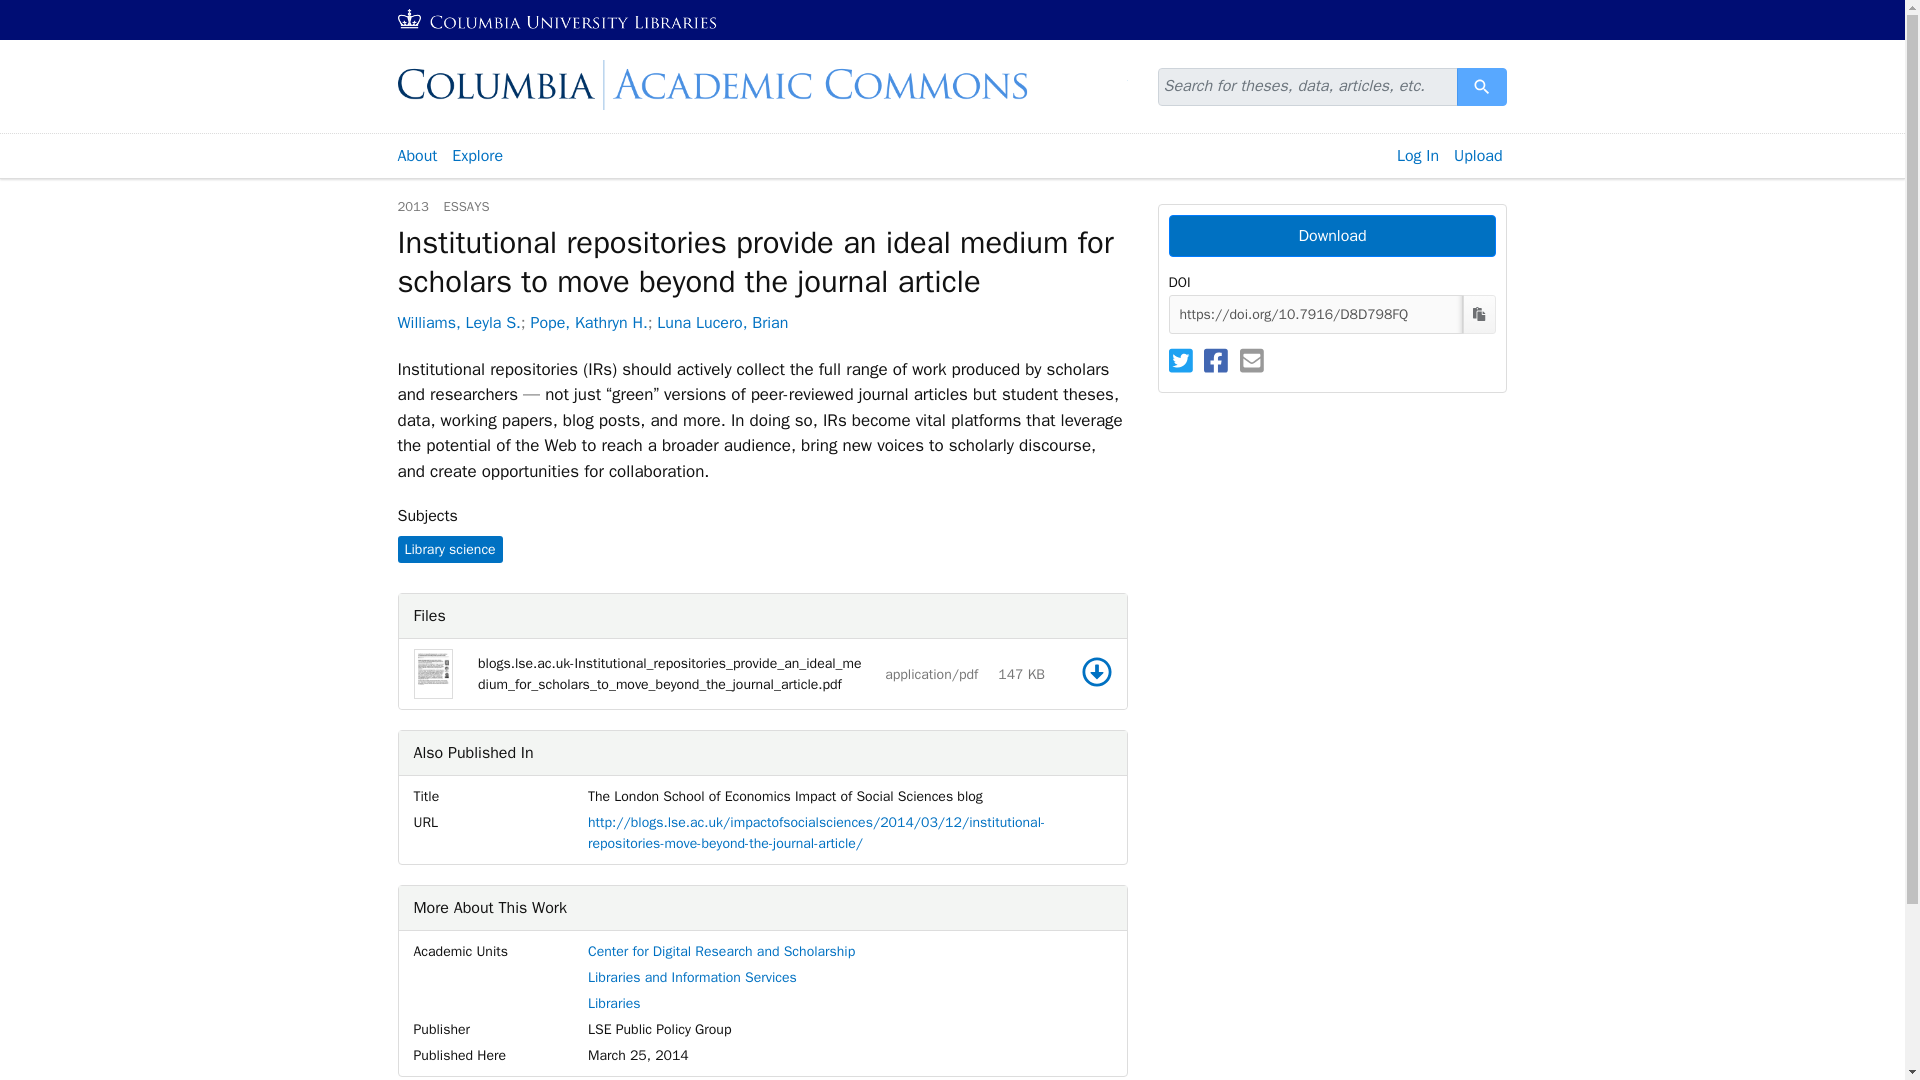  Describe the element at coordinates (762, 85) in the screenshot. I see `Academic Commons` at that location.